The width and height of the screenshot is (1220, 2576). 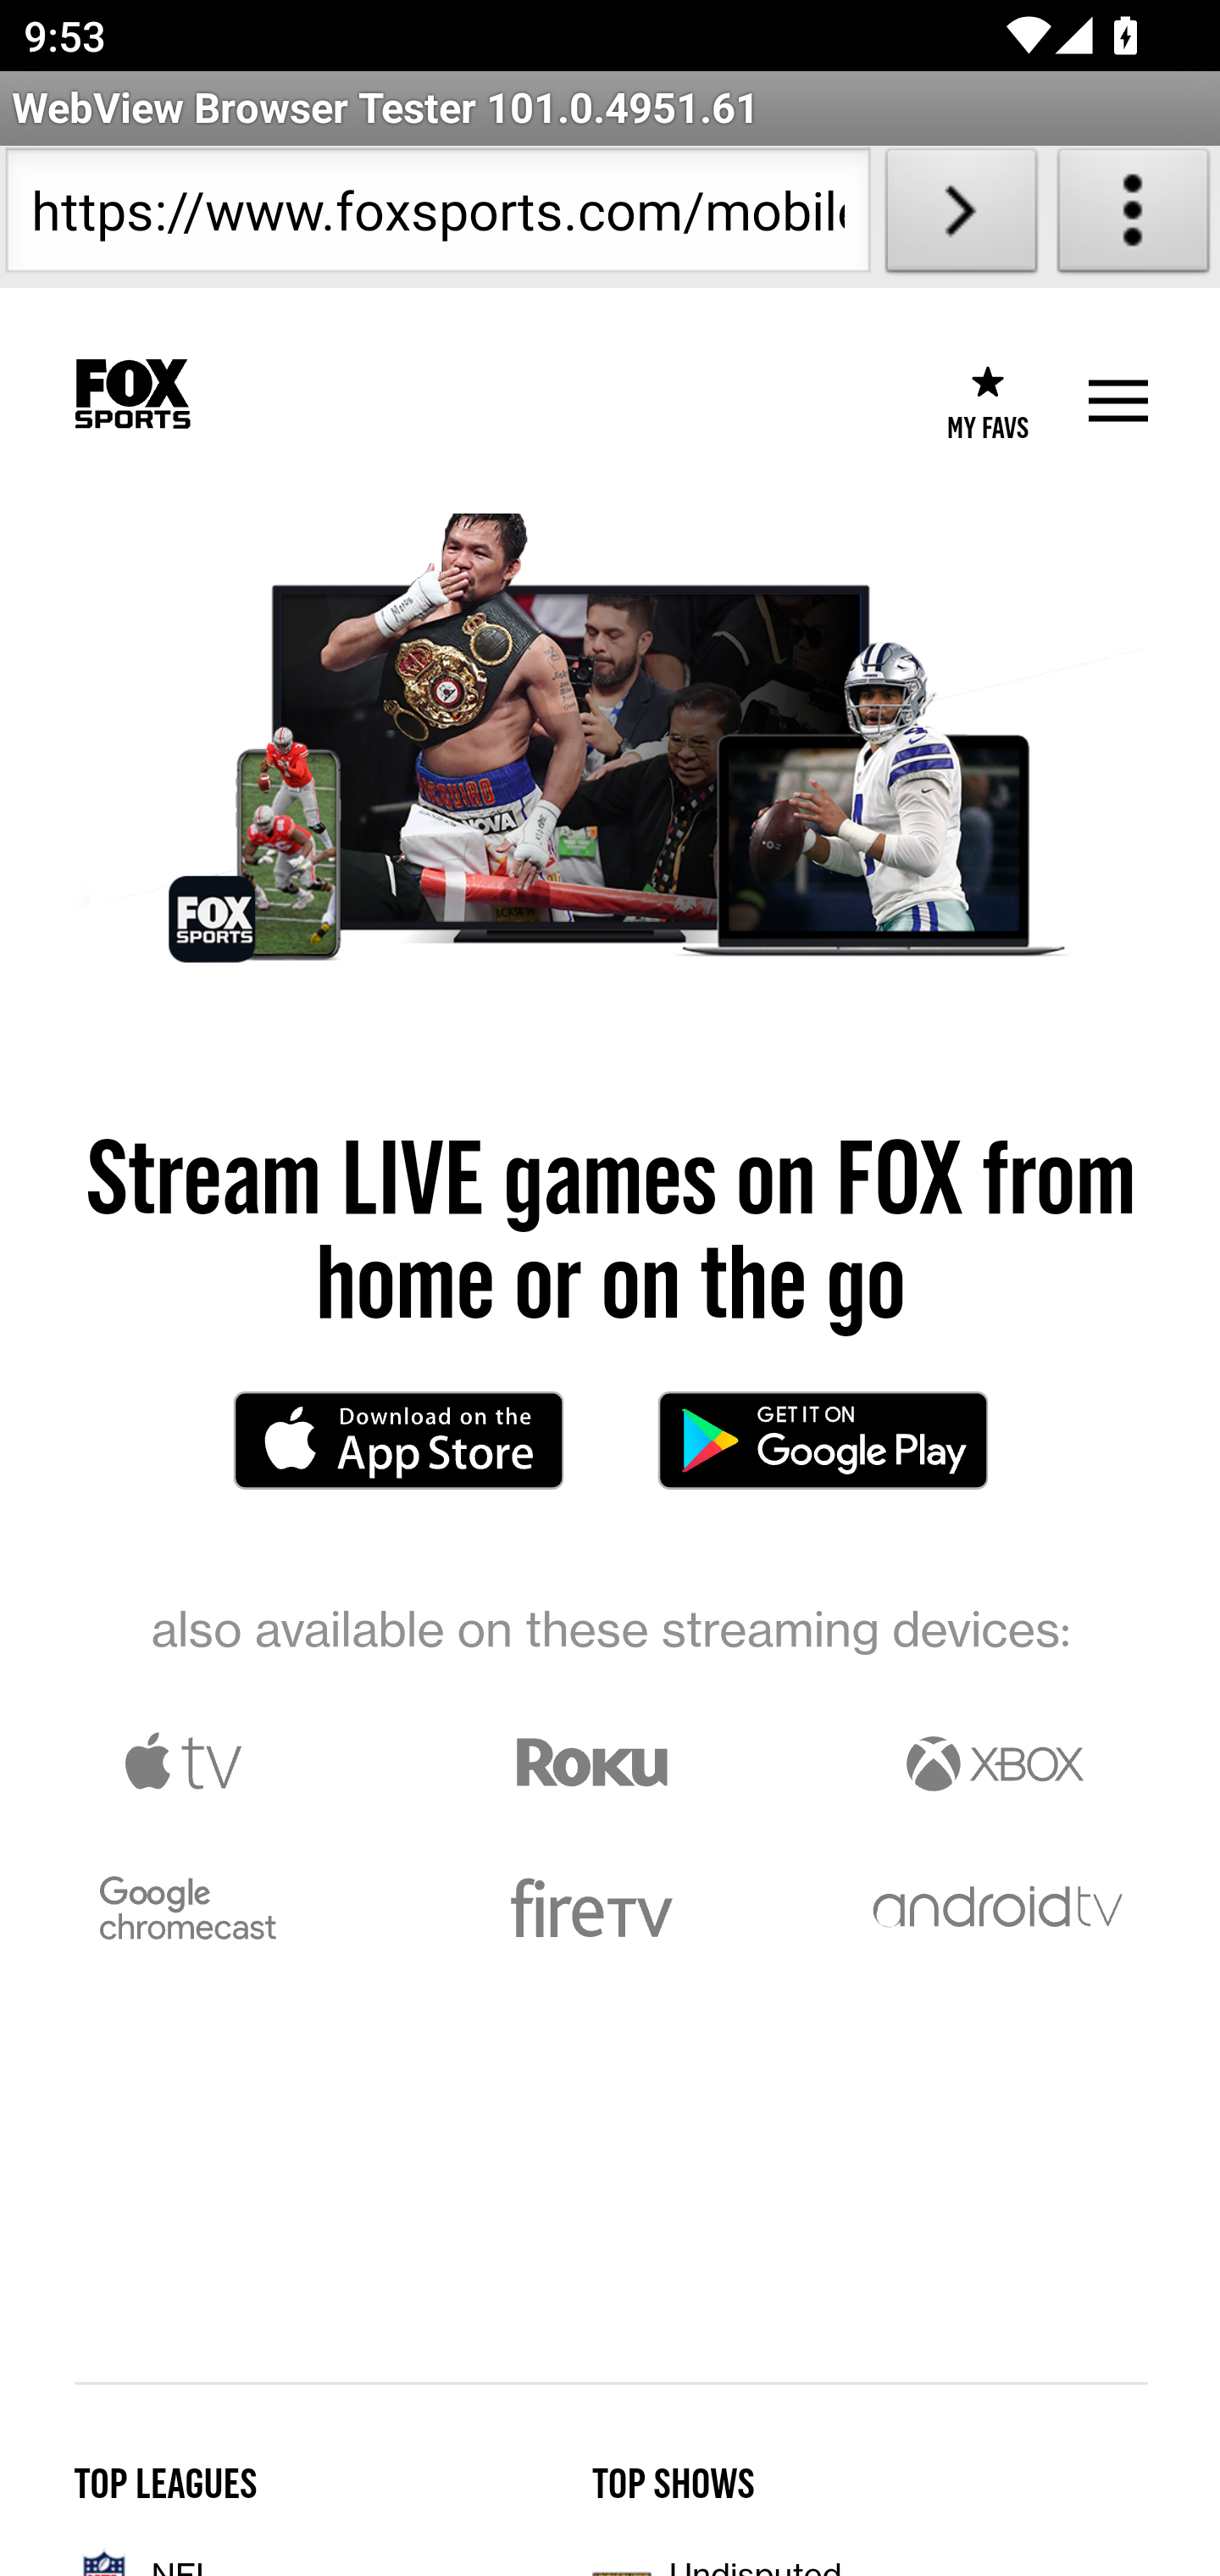 What do you see at coordinates (961, 217) in the screenshot?
I see `Load URL` at bounding box center [961, 217].